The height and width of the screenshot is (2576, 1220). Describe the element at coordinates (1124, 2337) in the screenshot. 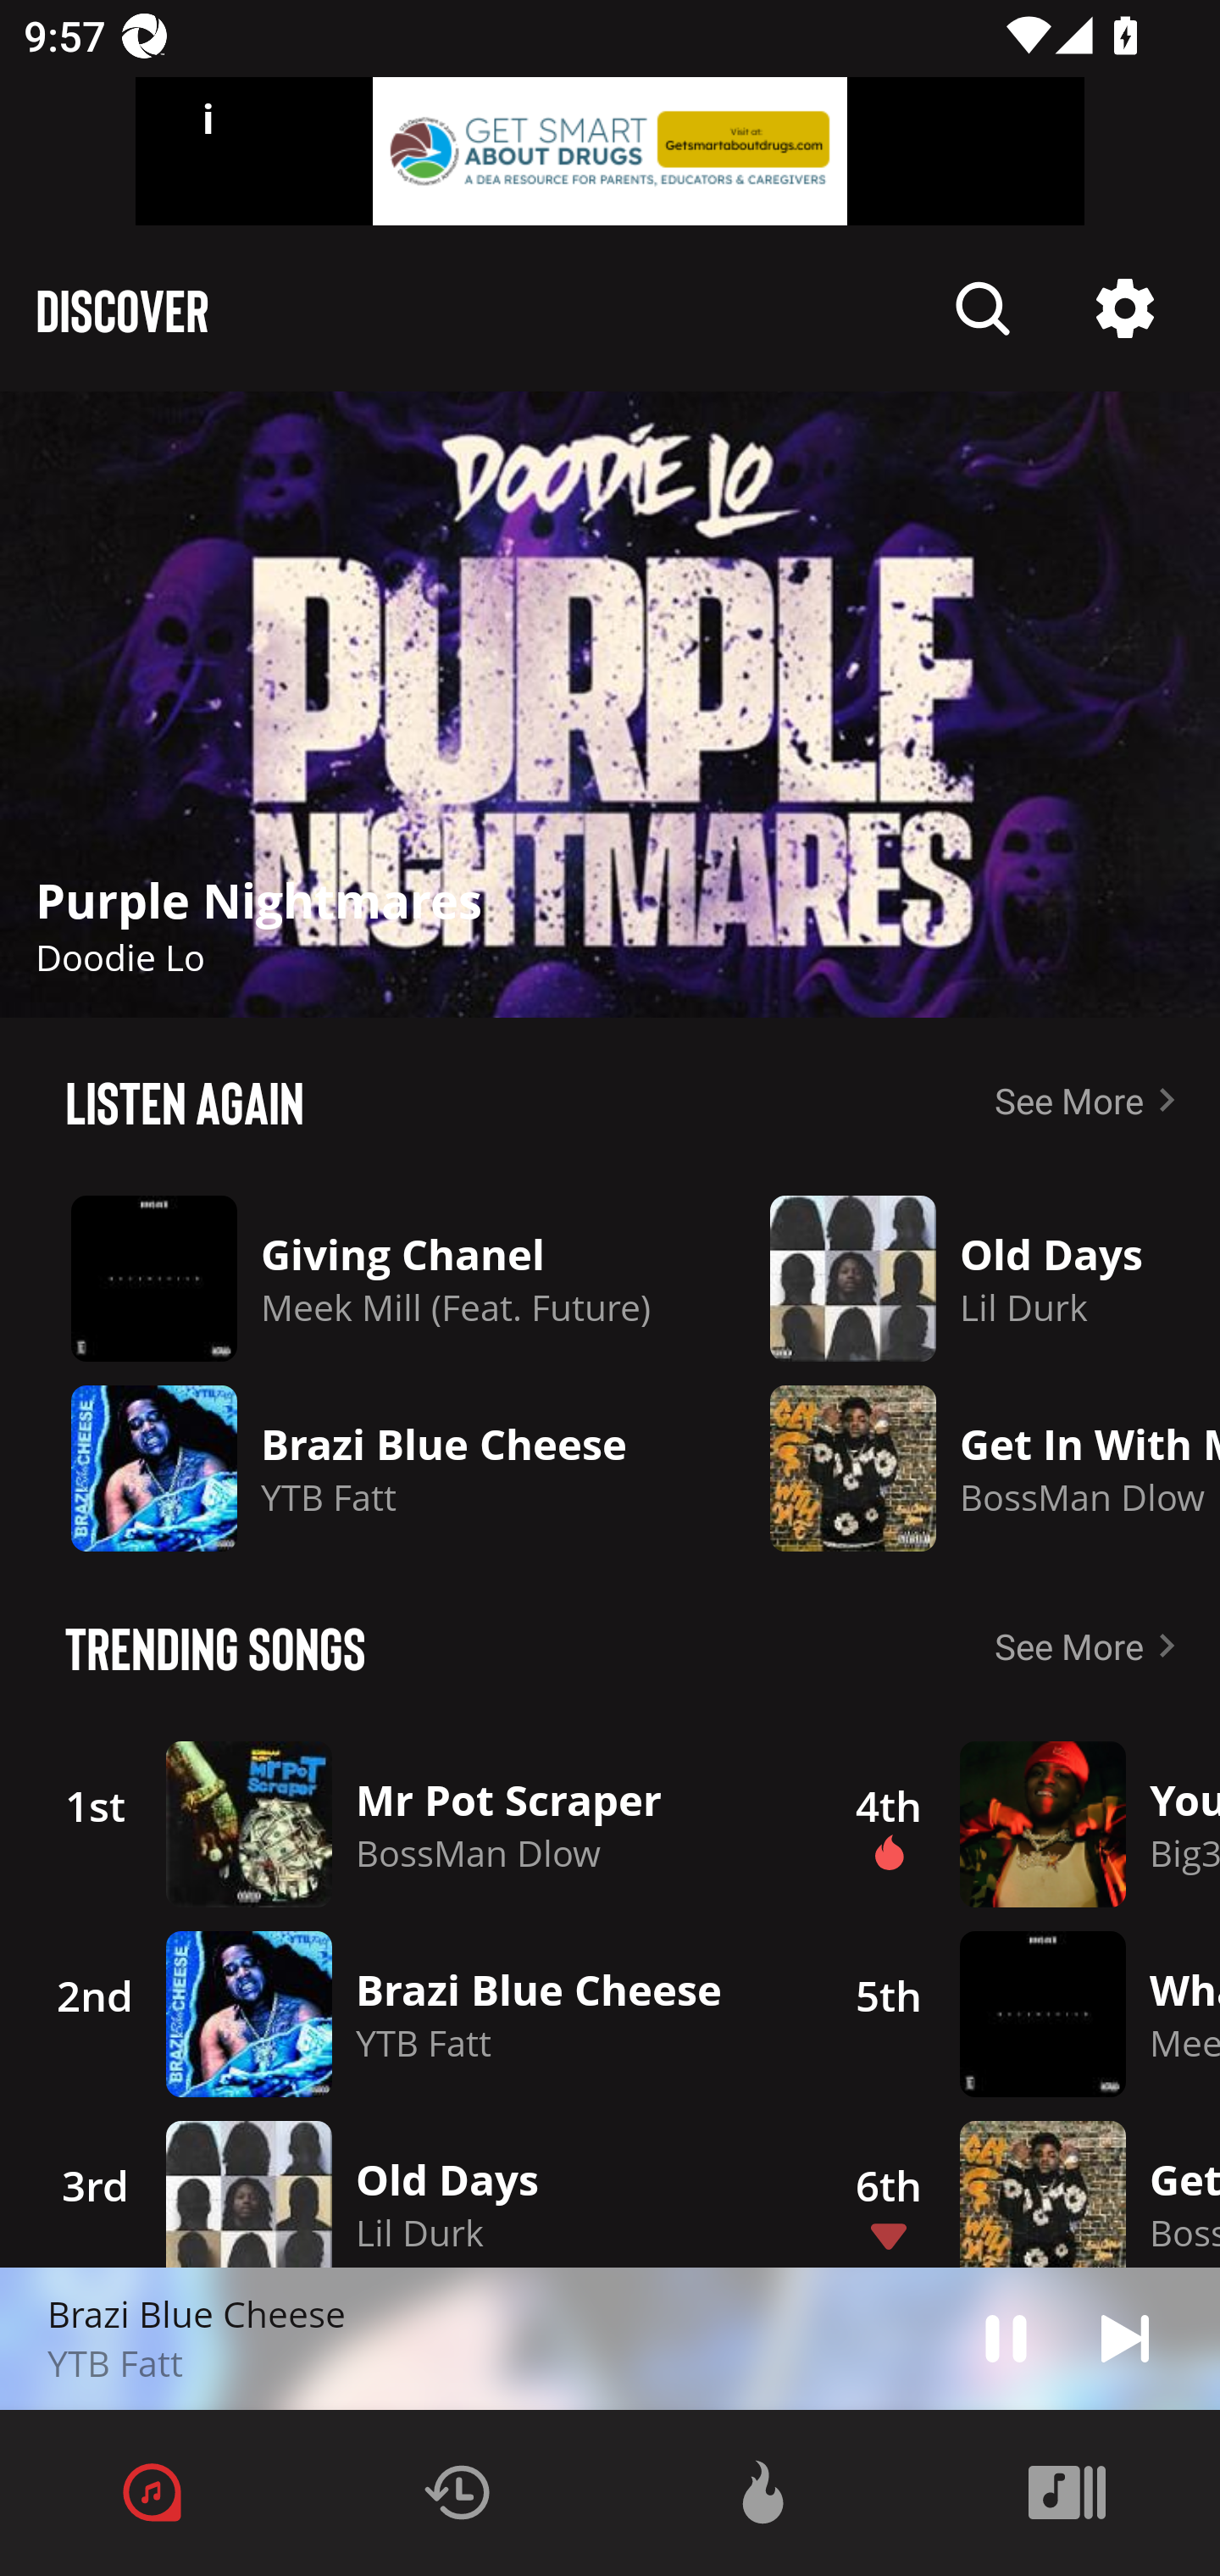

I see `Description` at that location.